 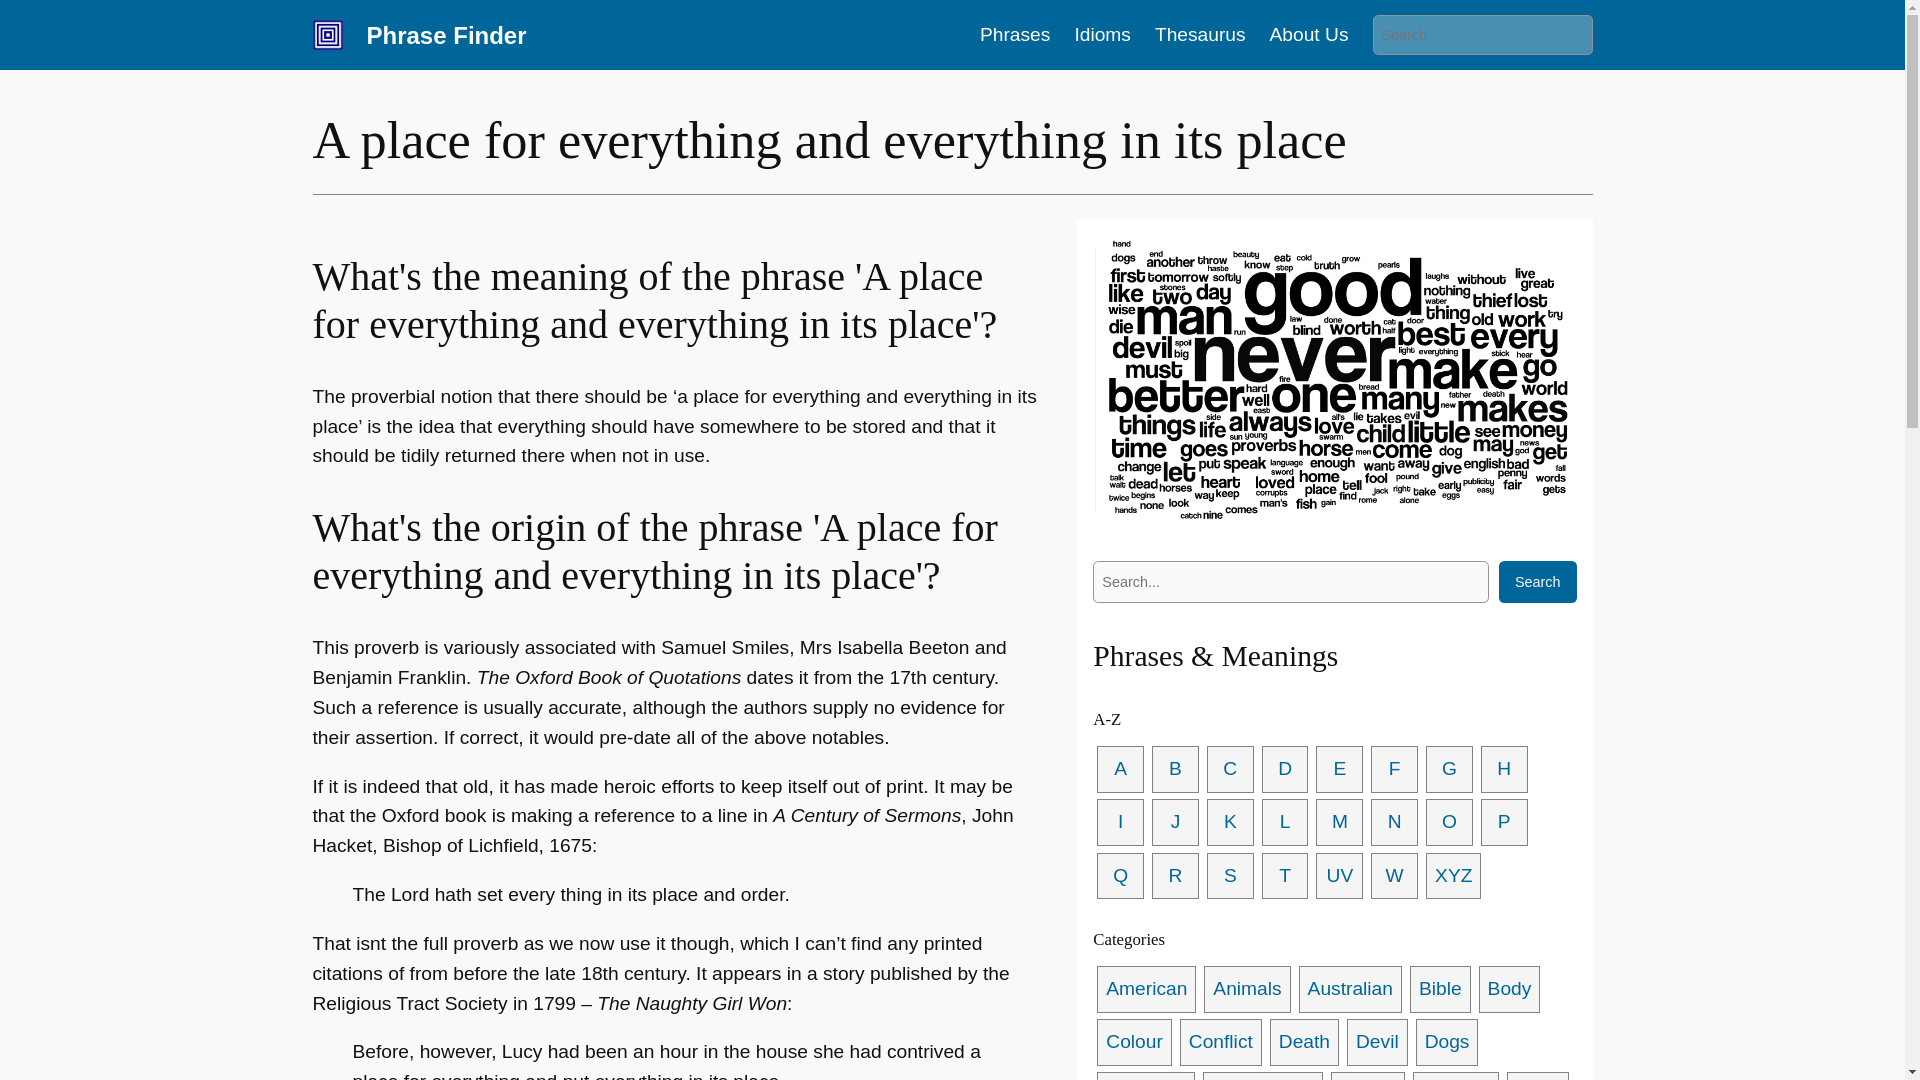 I want to click on L, so click(x=1285, y=822).